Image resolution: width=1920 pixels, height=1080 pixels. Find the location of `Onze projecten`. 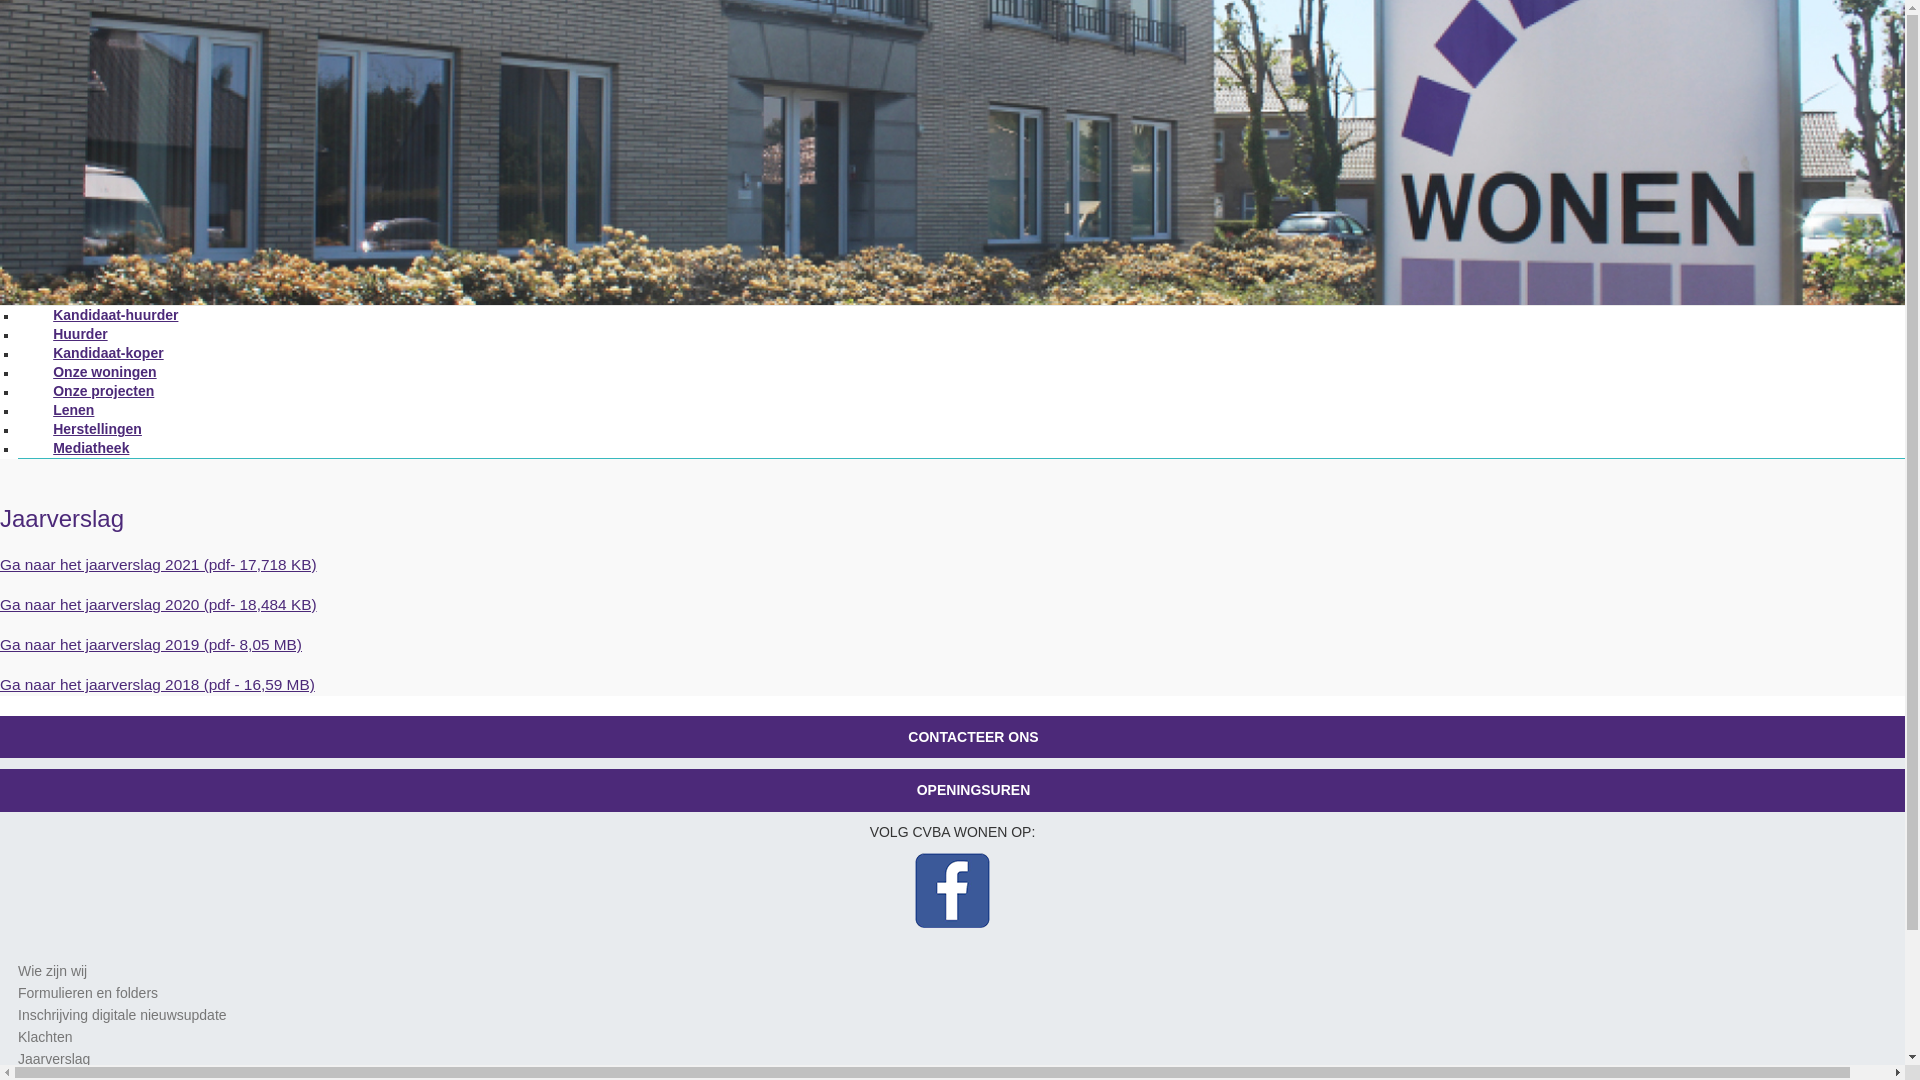

Onze projecten is located at coordinates (104, 392).